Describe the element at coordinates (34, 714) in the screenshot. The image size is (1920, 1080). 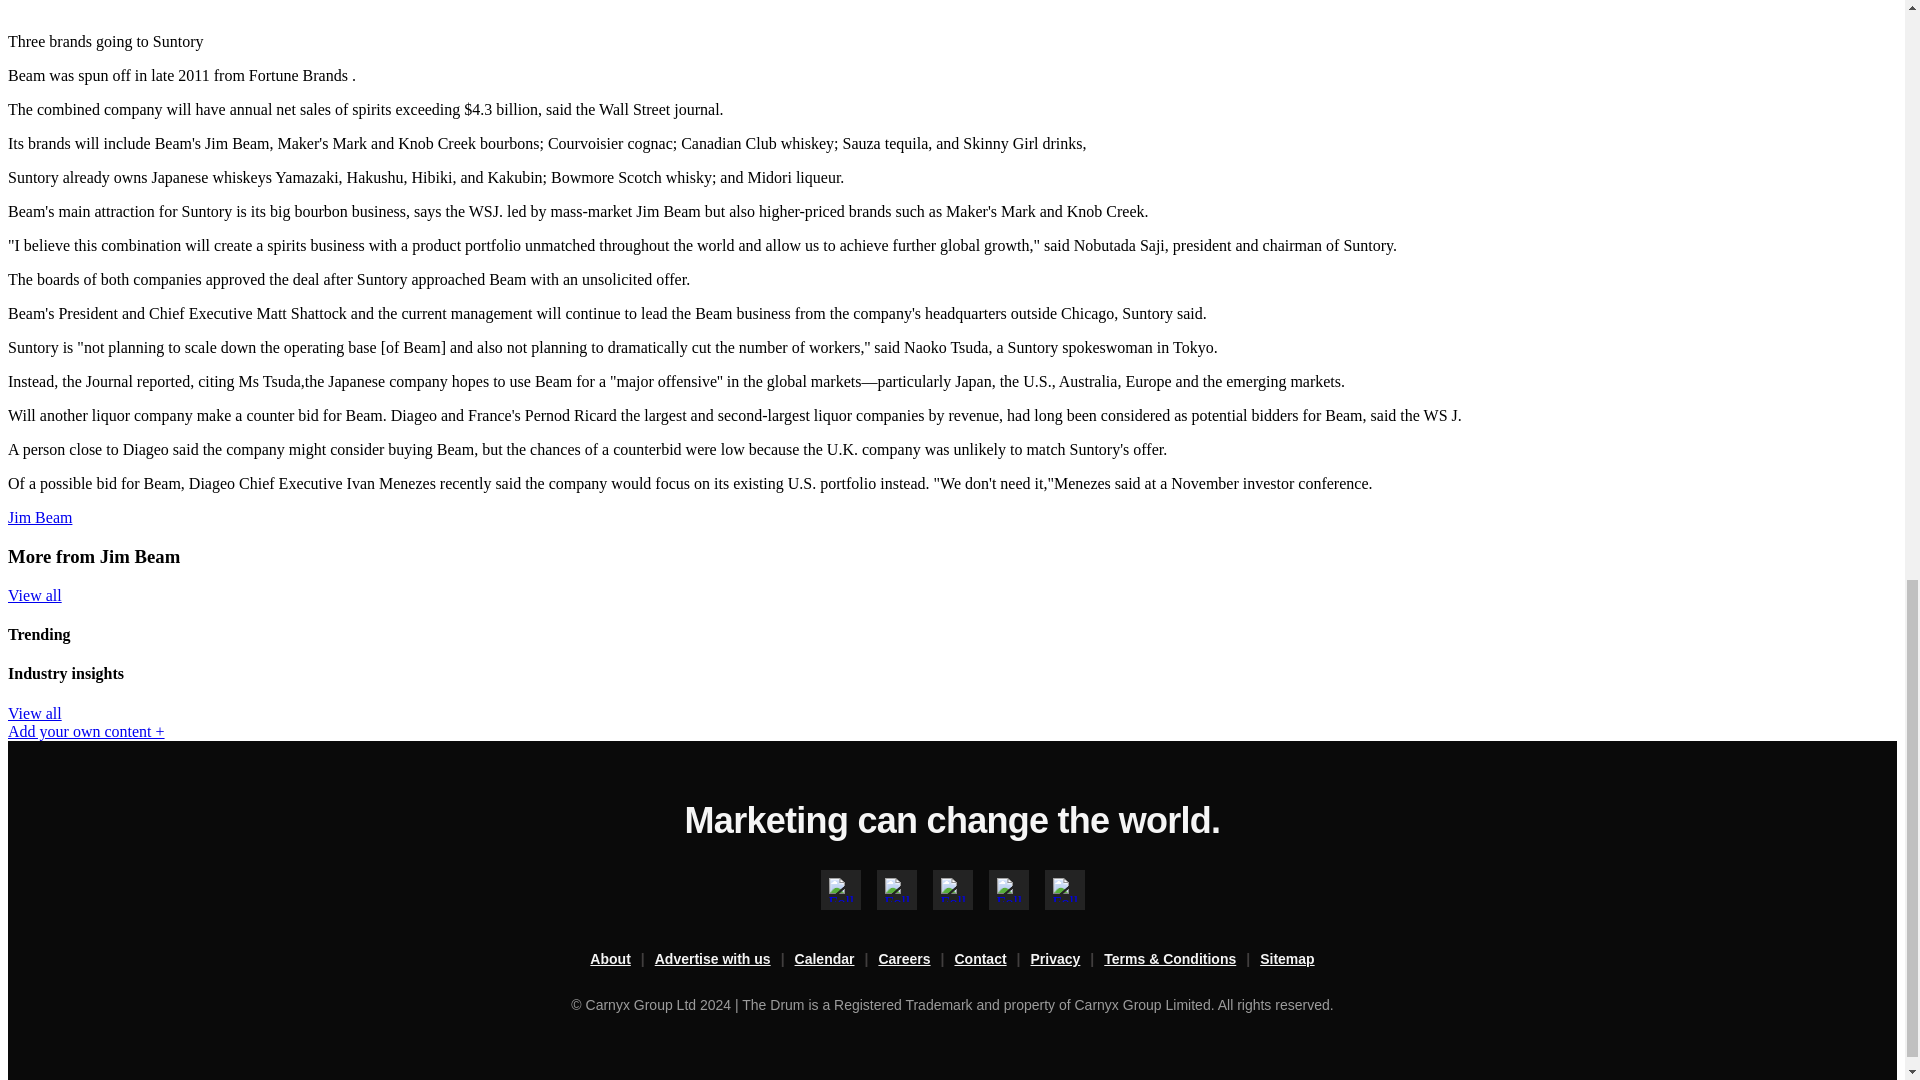
I see `View all` at that location.